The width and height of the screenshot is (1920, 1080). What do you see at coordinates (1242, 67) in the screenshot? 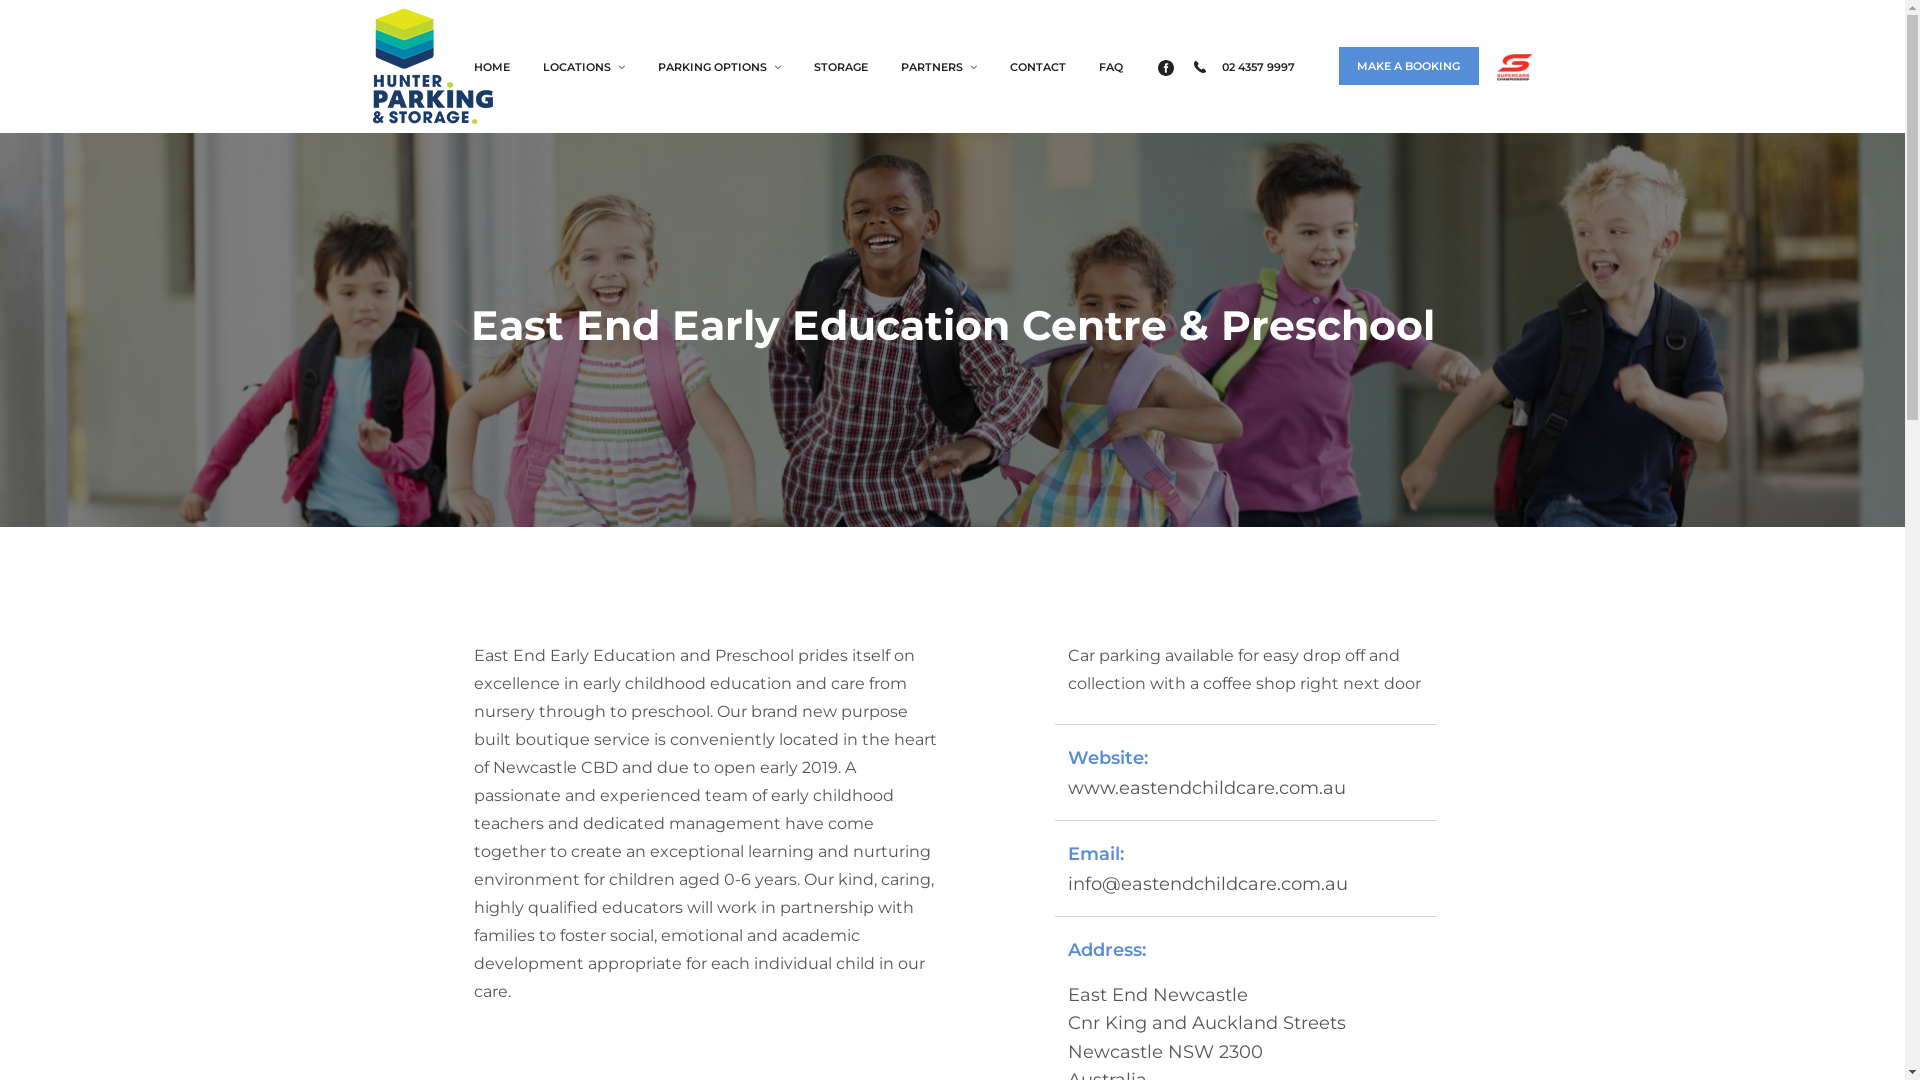
I see `02 4357 9997` at bounding box center [1242, 67].